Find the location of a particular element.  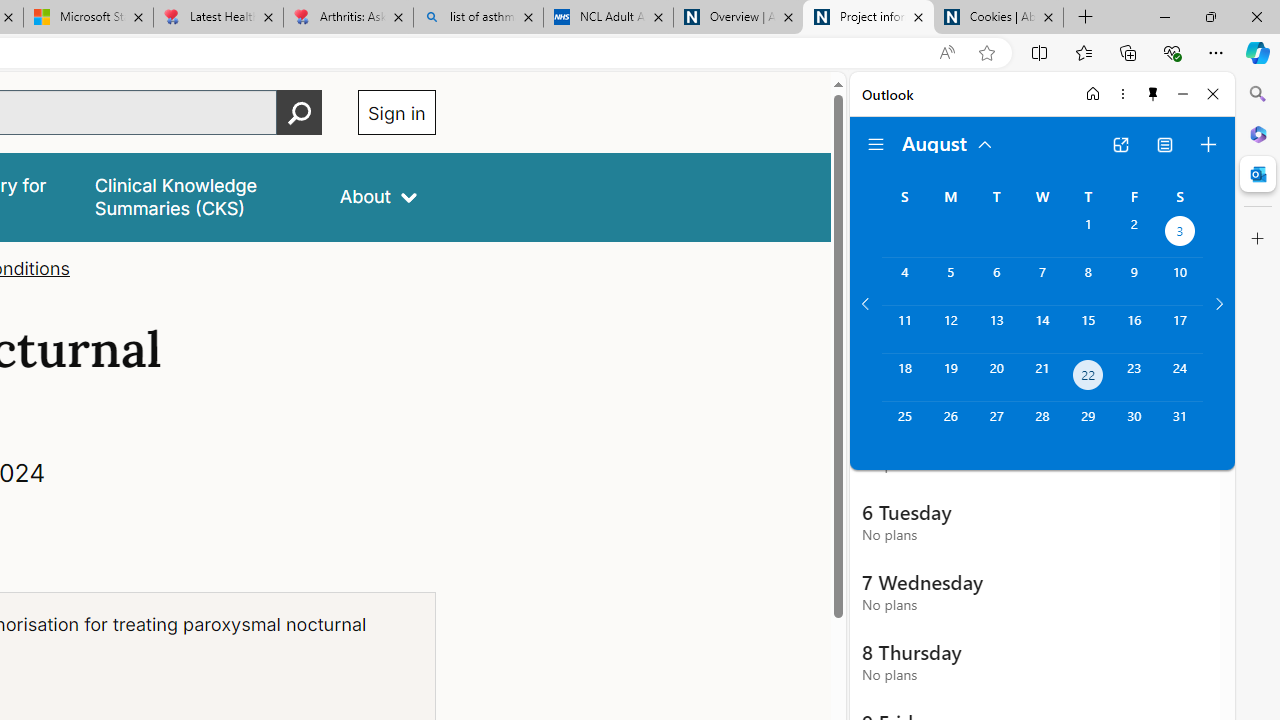

Restore is located at coordinates (1210, 16).